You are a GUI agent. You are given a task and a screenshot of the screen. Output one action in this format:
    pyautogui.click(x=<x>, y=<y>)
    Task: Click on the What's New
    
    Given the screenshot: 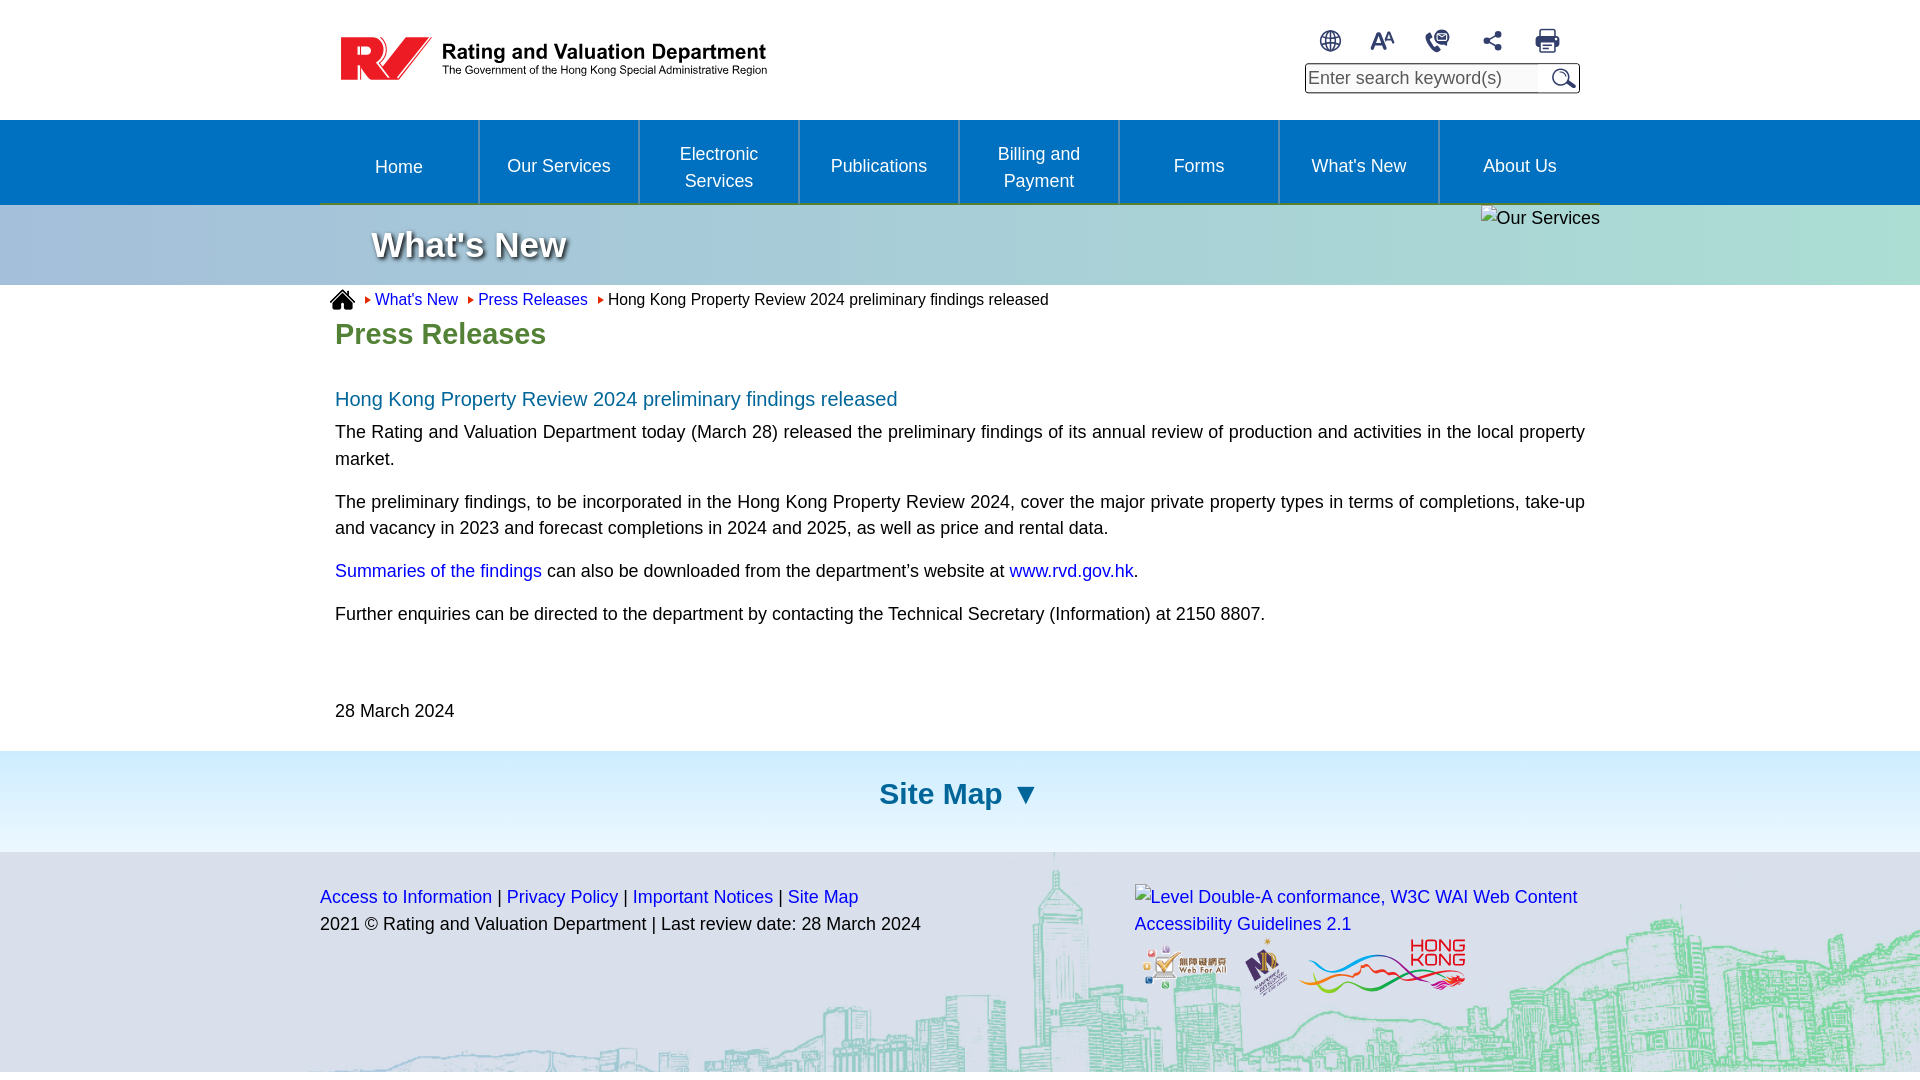 What is the action you would take?
    pyautogui.click(x=416, y=298)
    